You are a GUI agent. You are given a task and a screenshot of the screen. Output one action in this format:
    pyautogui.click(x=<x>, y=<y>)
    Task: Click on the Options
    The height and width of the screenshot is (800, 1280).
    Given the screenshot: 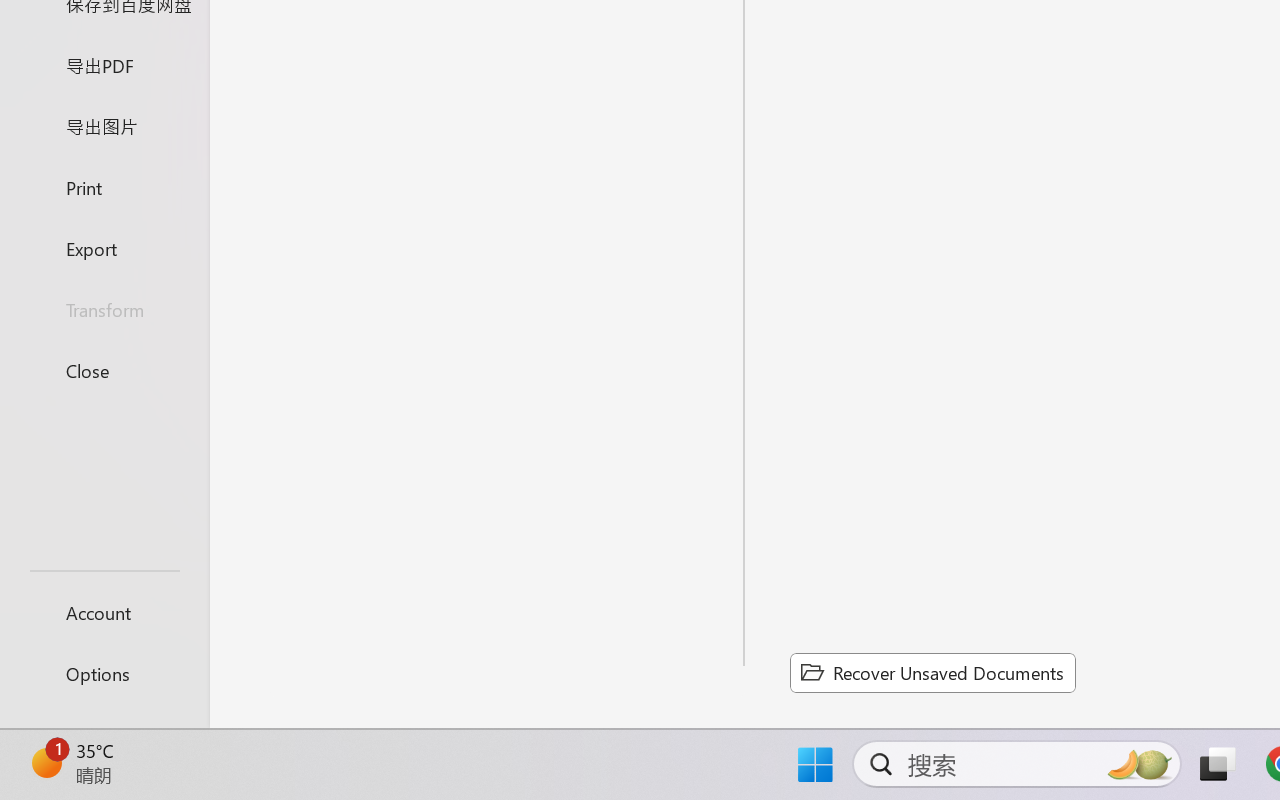 What is the action you would take?
    pyautogui.click(x=104, y=674)
    